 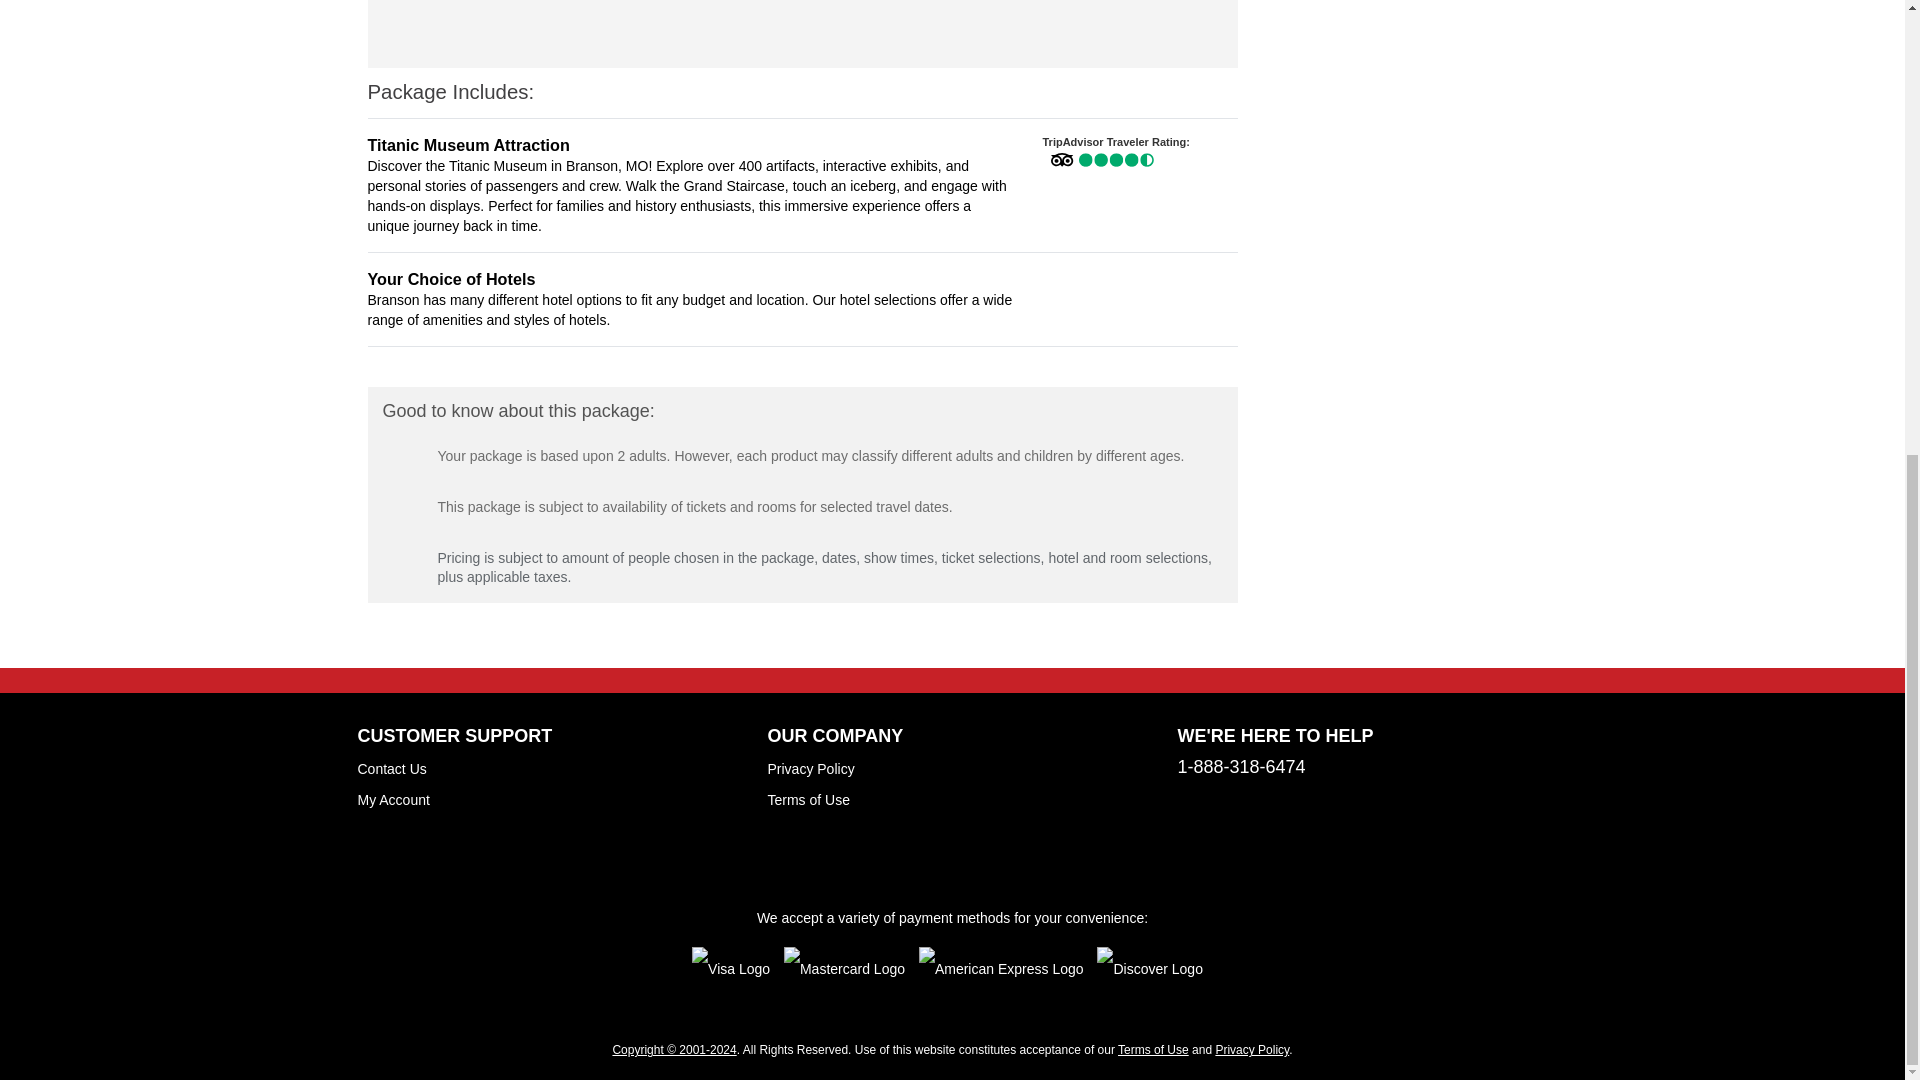 What do you see at coordinates (394, 799) in the screenshot?
I see `My Account` at bounding box center [394, 799].